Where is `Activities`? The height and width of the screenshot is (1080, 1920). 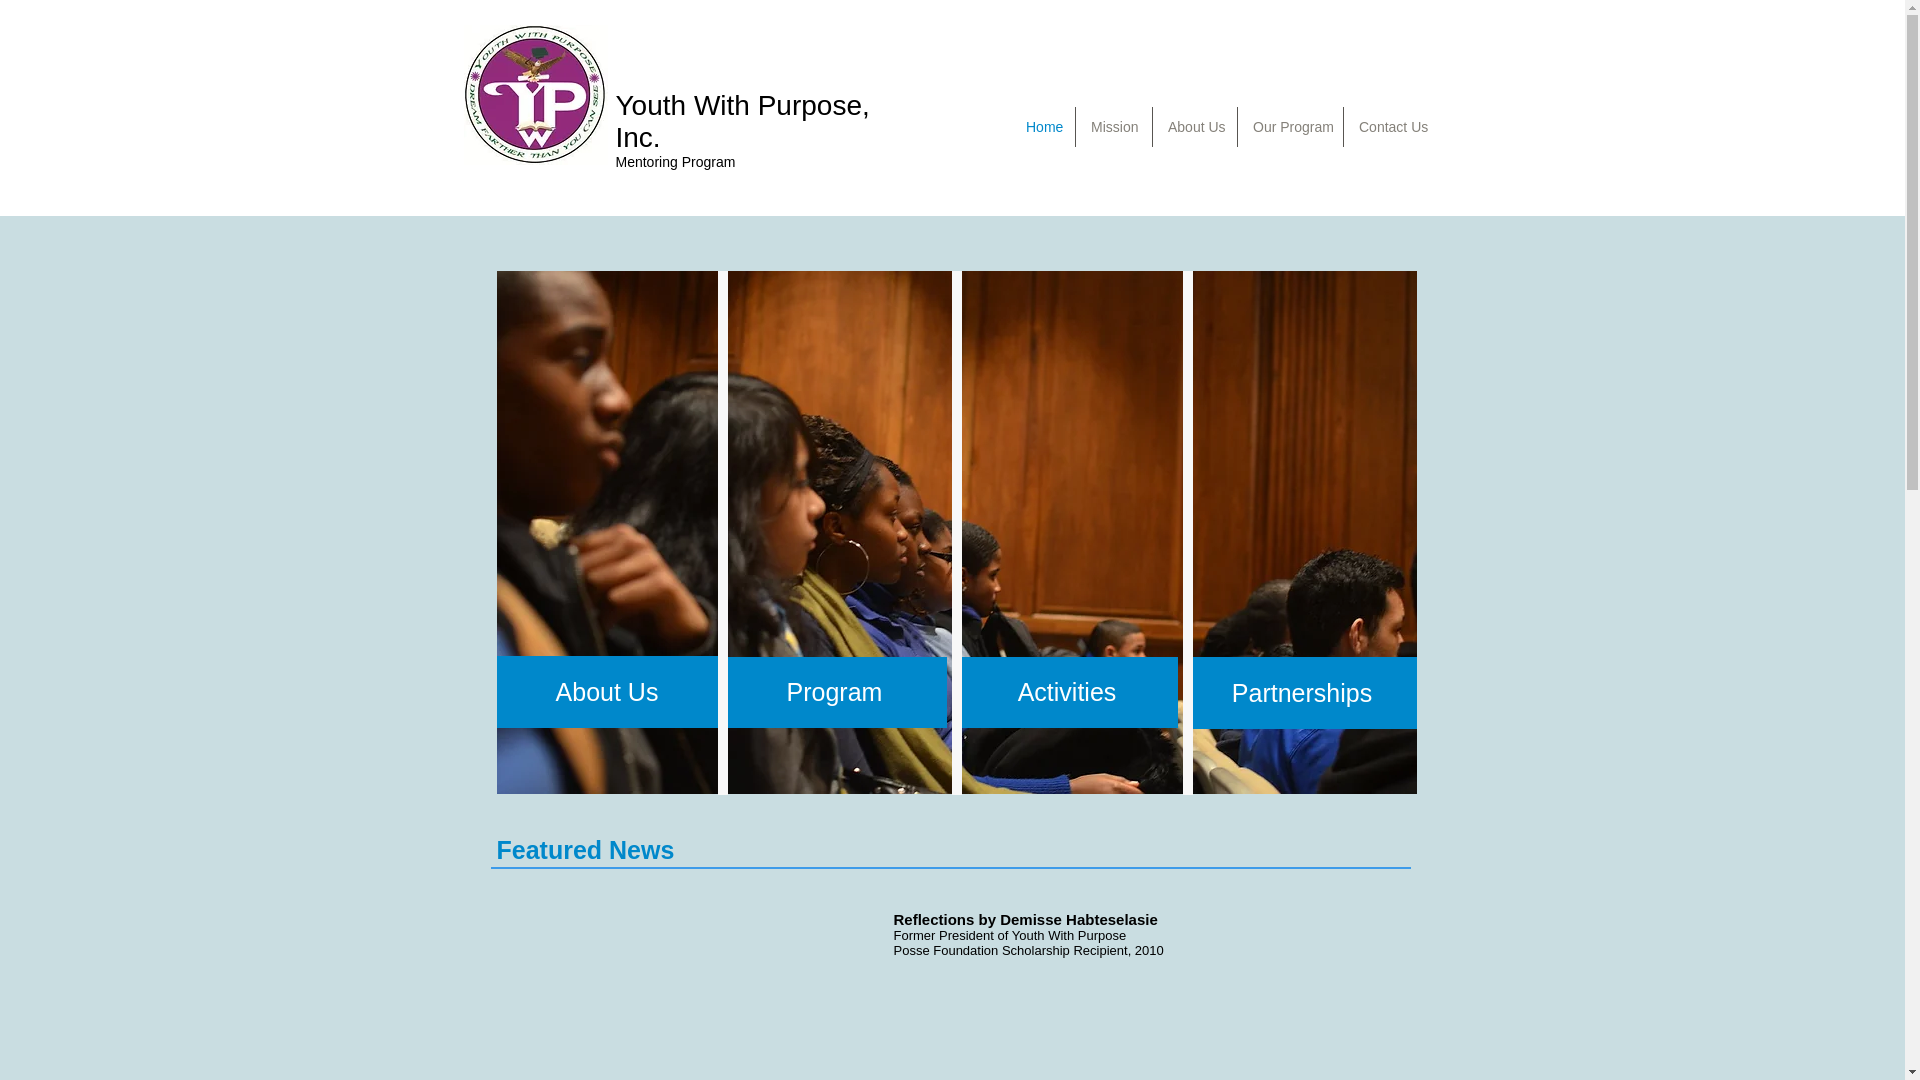 Activities is located at coordinates (1066, 692).